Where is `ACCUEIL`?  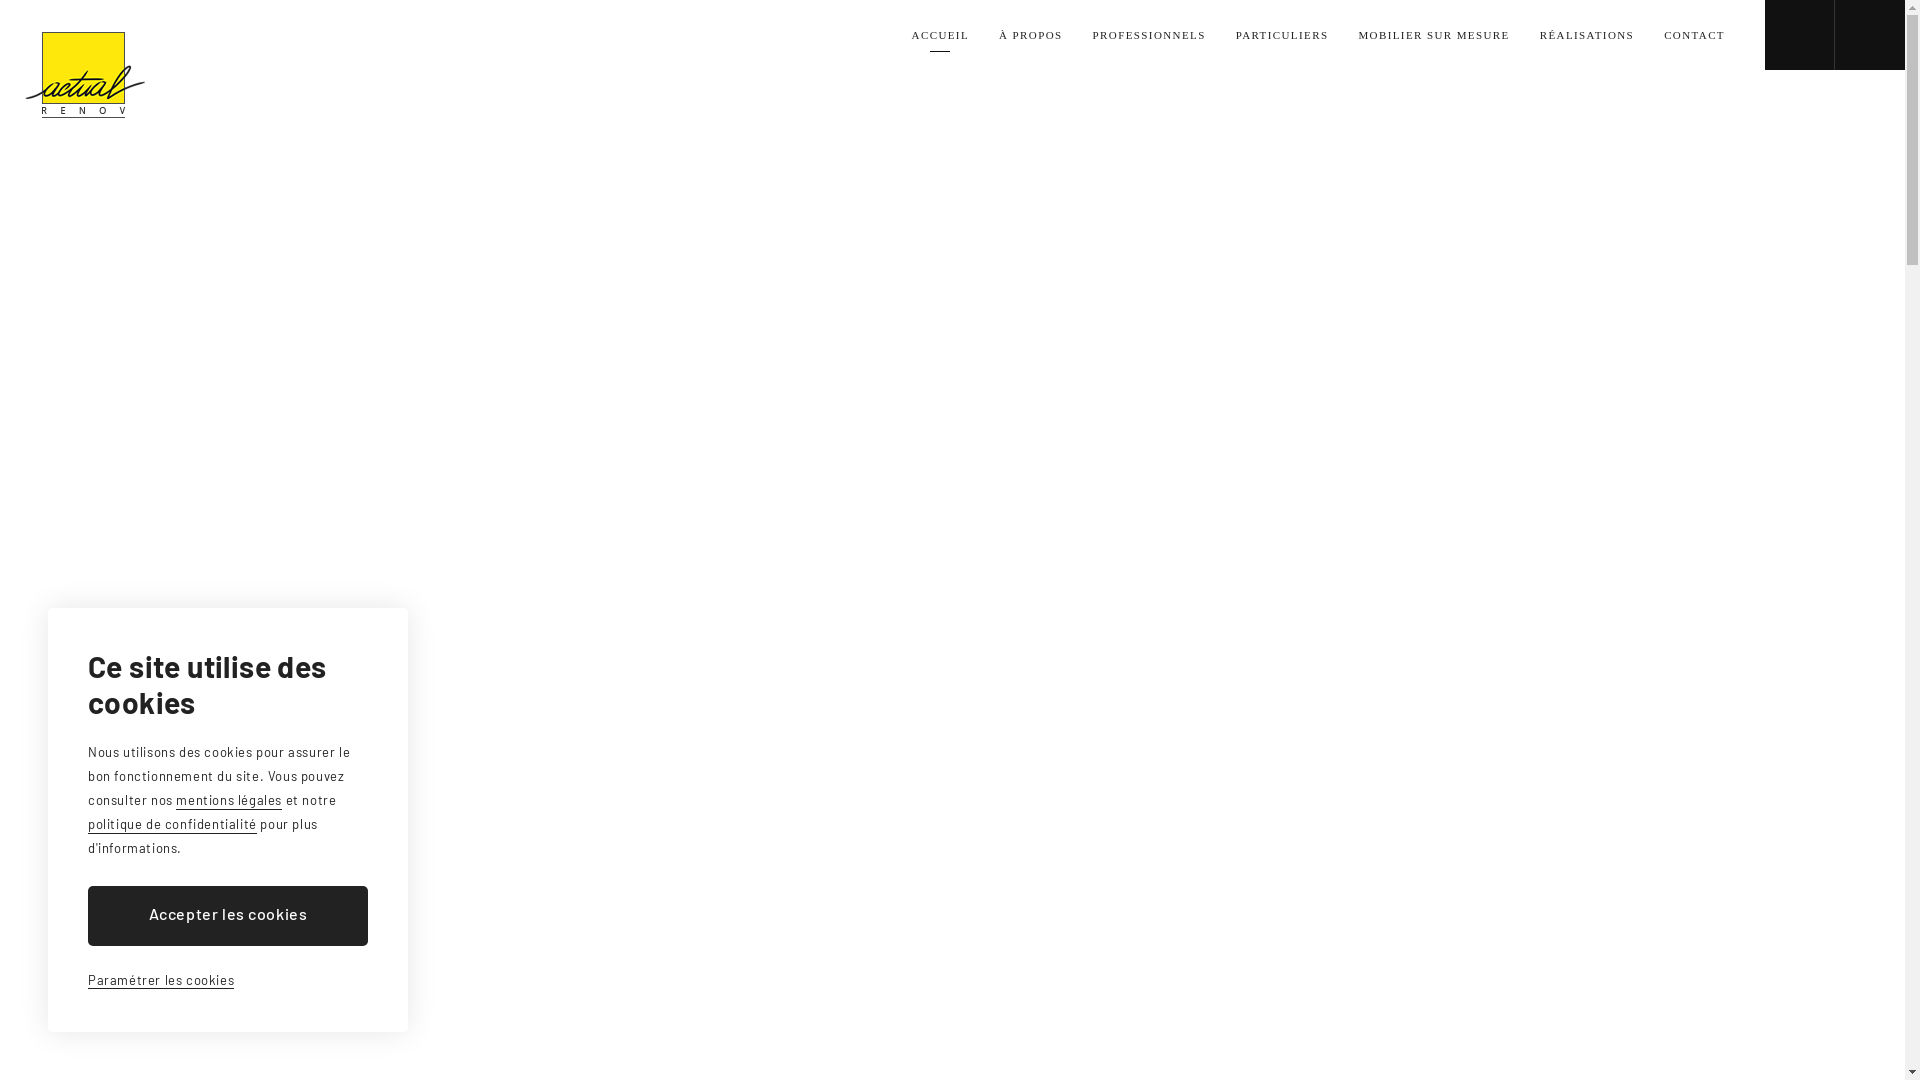 ACCUEIL is located at coordinates (940, 35).